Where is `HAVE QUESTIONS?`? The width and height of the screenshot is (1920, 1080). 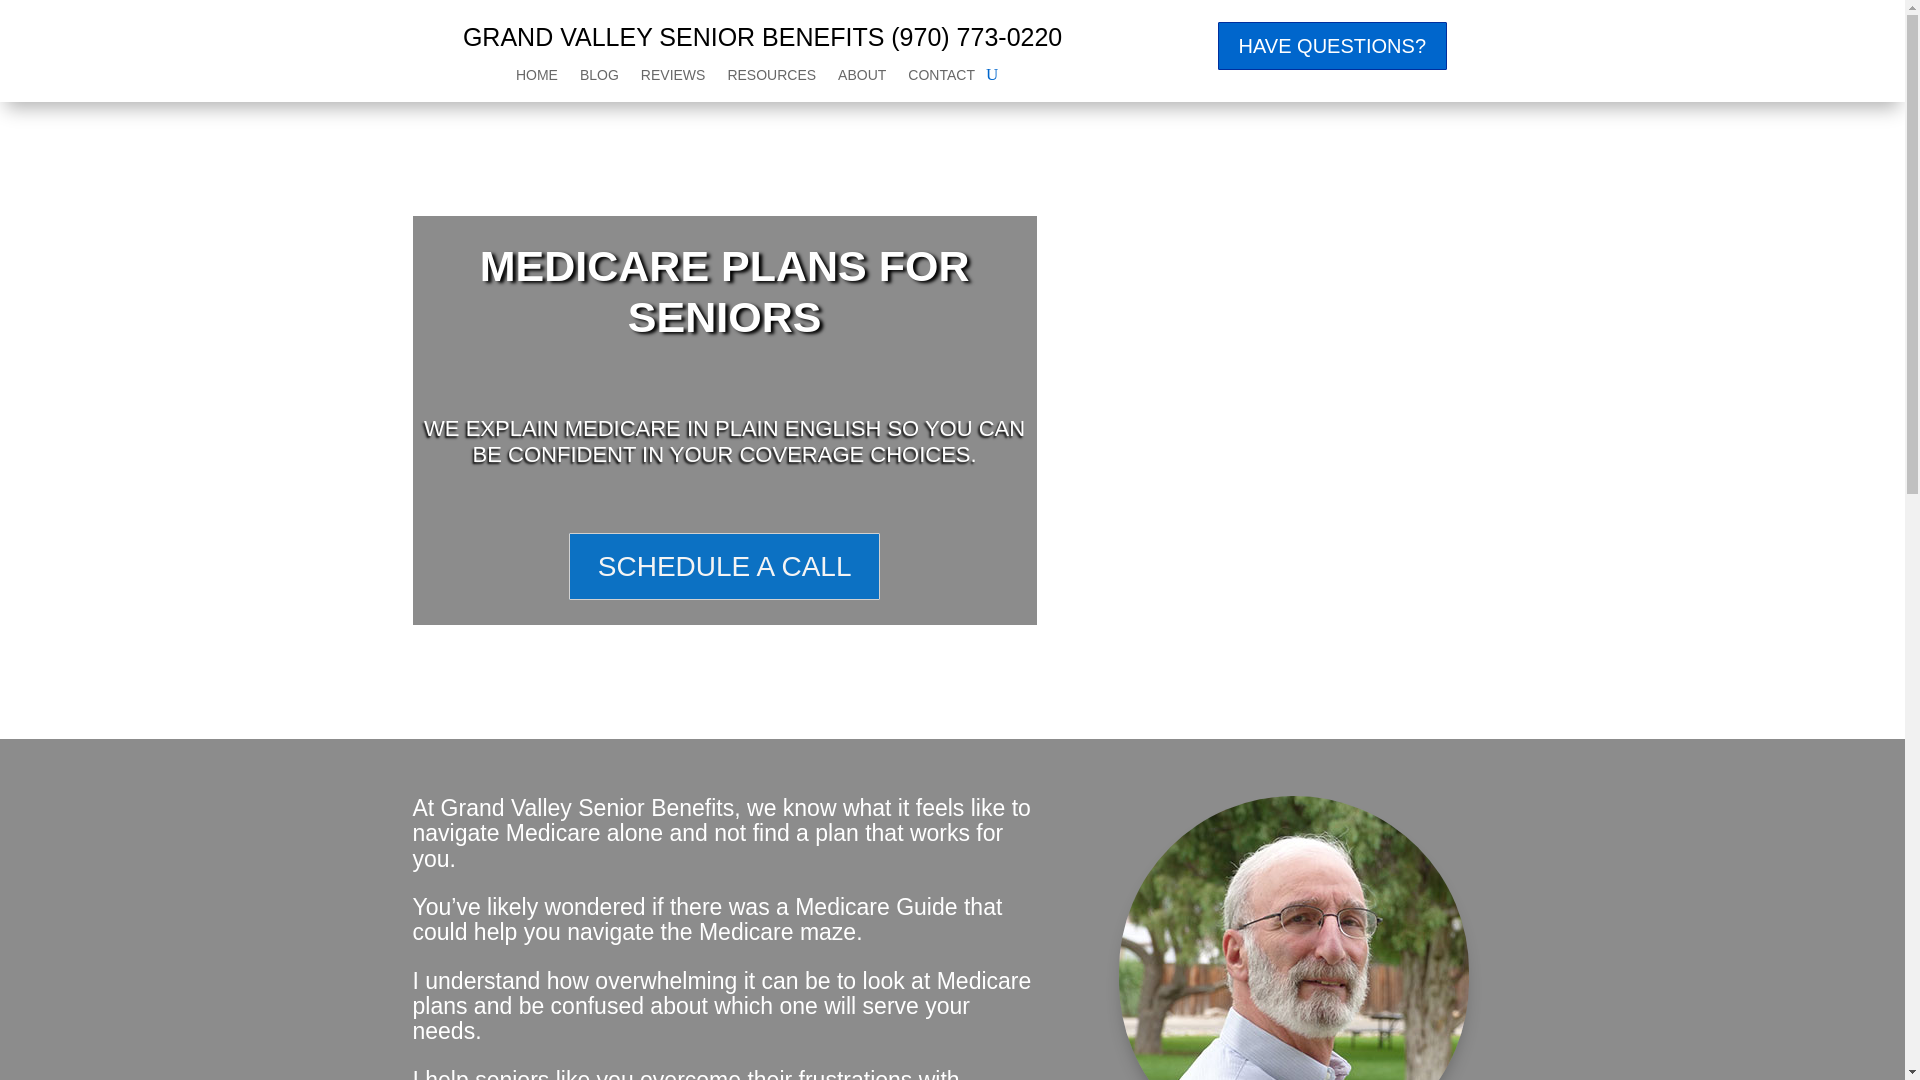
HAVE QUESTIONS? is located at coordinates (1332, 46).